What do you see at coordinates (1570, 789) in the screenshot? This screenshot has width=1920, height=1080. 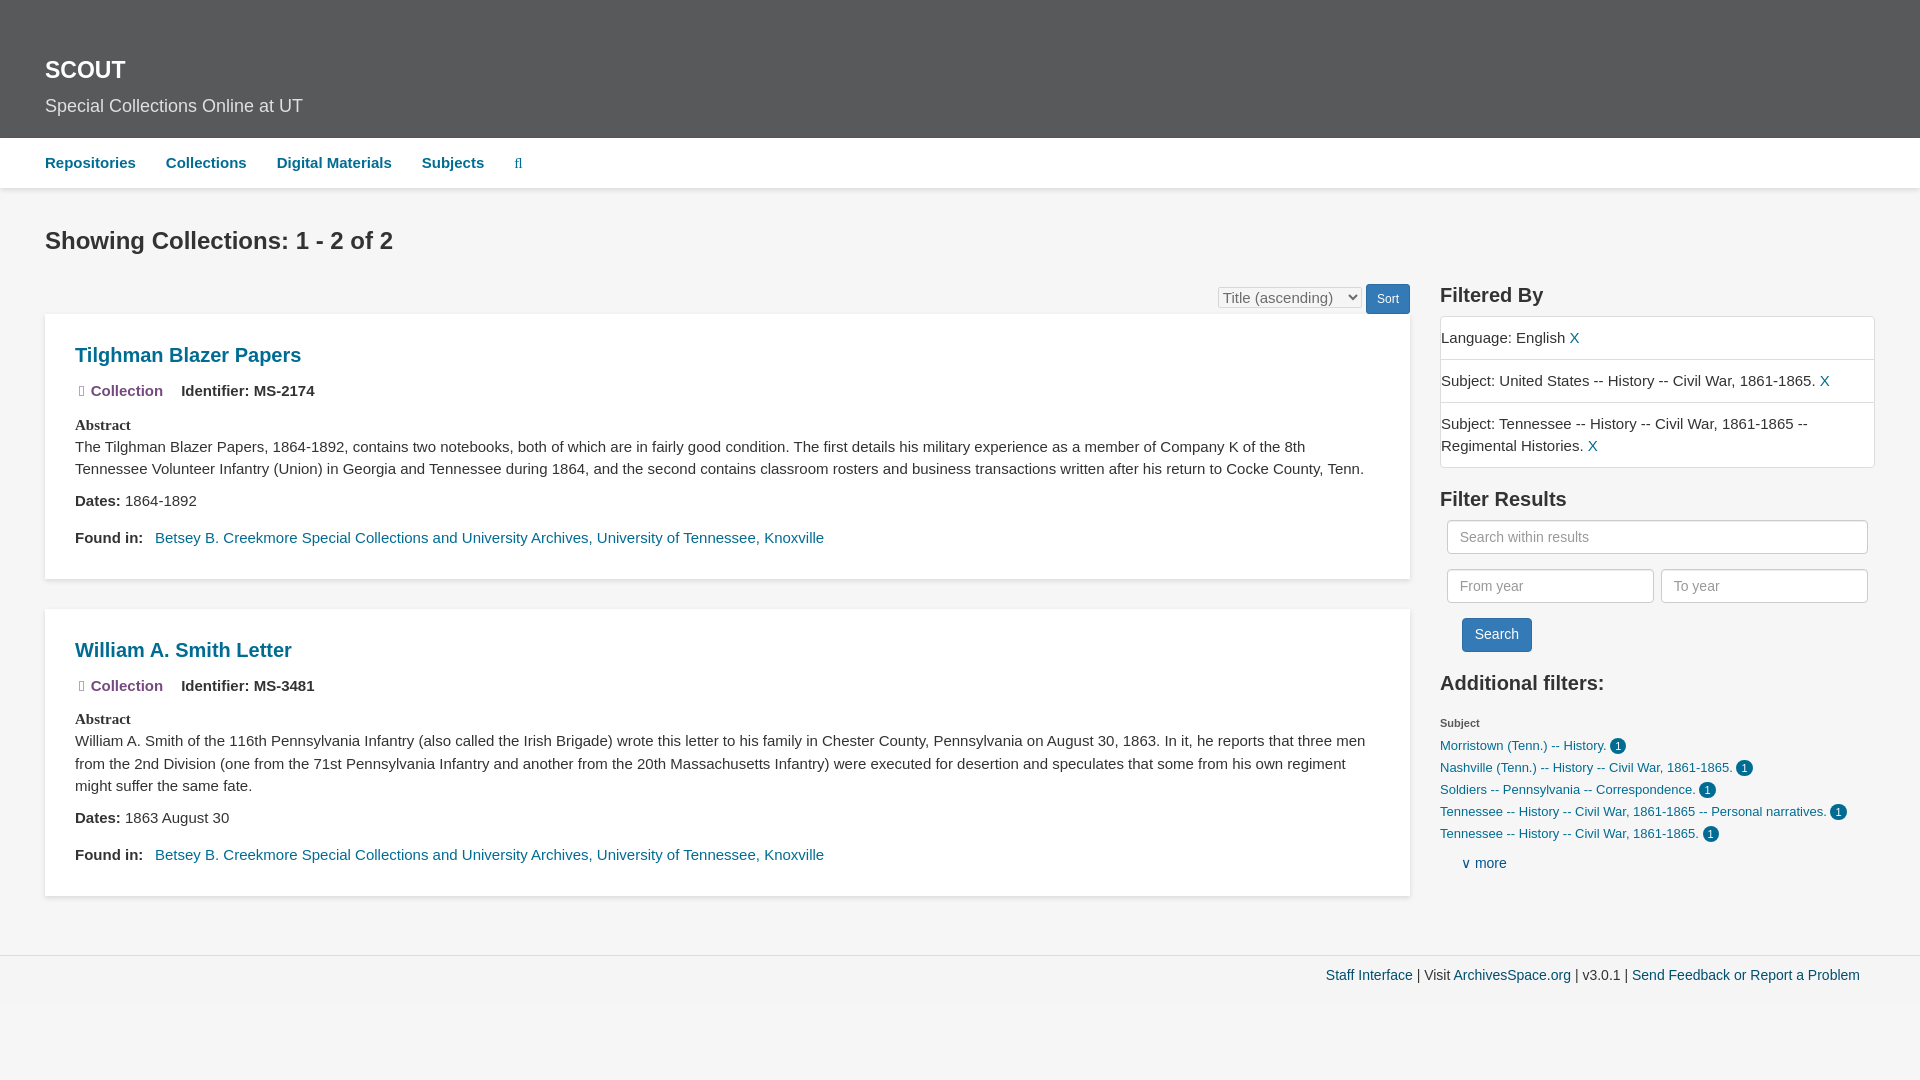 I see `Soldiers -- Pennsylvania -- Correspondence.` at bounding box center [1570, 789].